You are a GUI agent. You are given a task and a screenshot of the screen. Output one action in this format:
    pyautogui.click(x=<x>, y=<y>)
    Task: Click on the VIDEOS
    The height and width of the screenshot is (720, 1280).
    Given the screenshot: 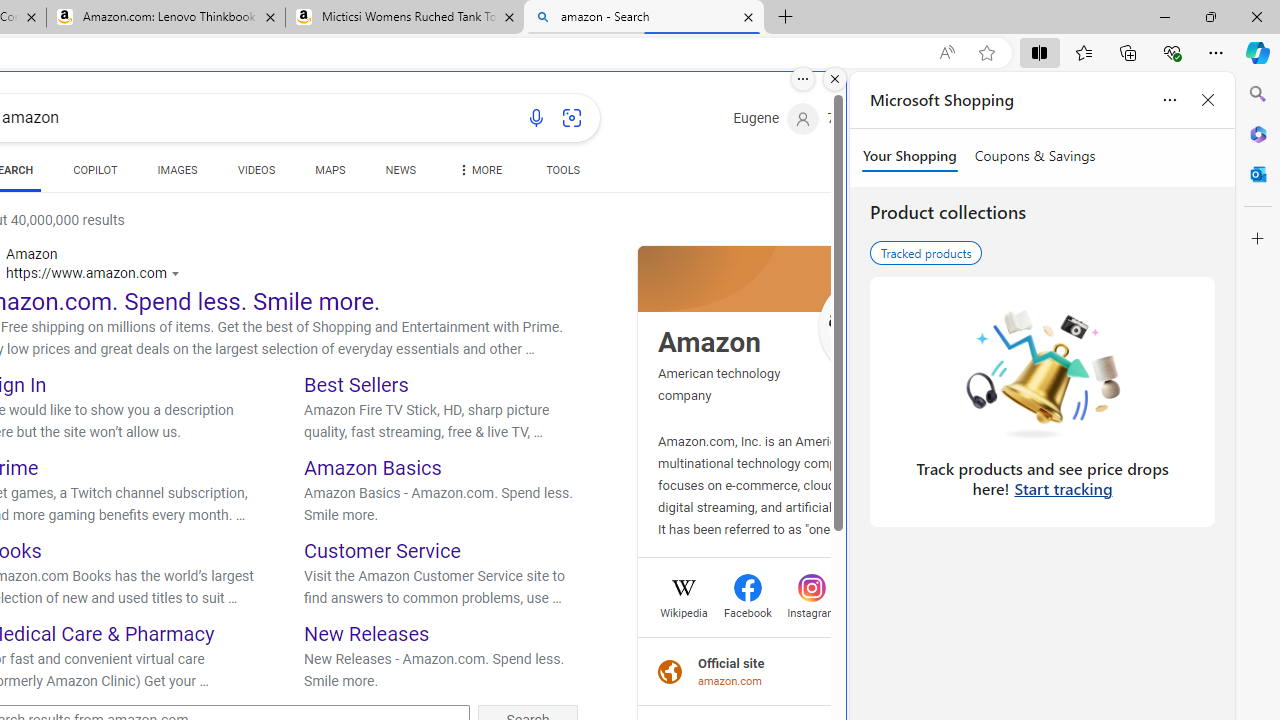 What is the action you would take?
    pyautogui.click(x=256, y=174)
    